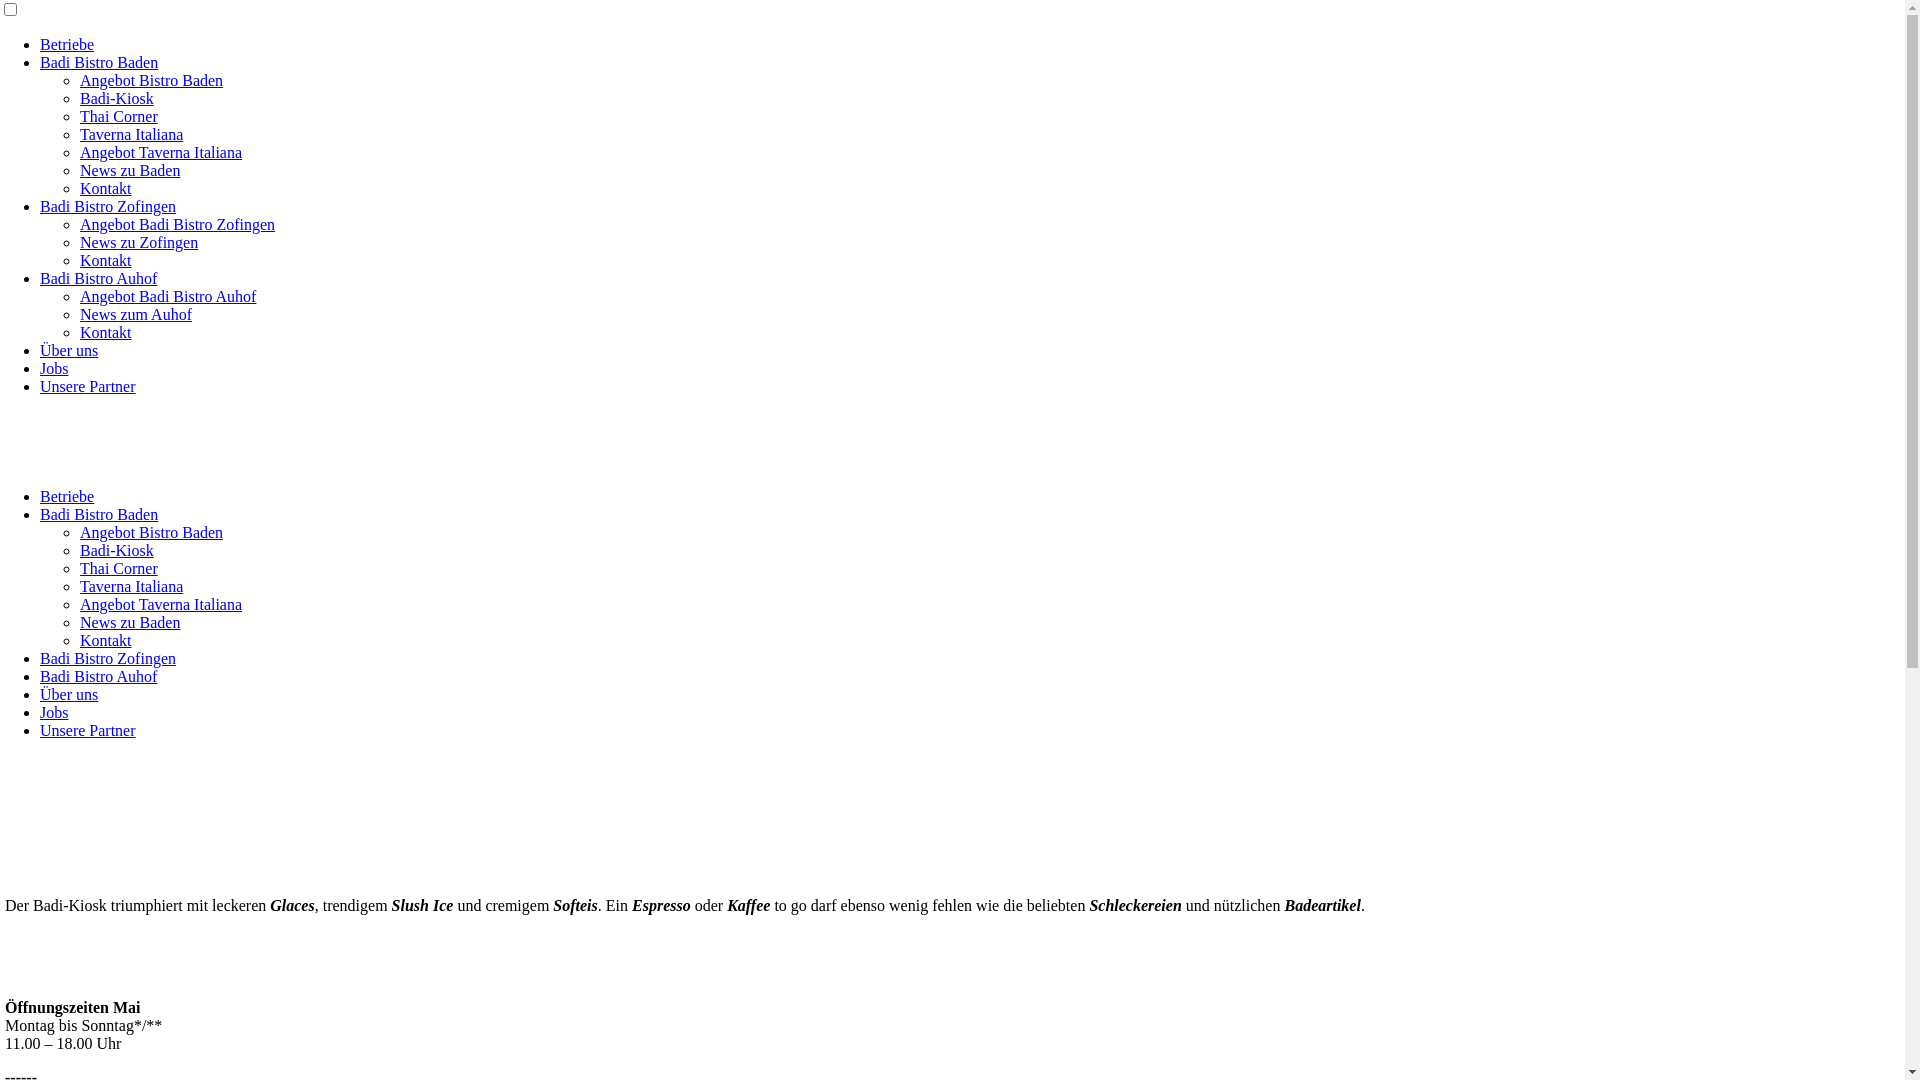 The height and width of the screenshot is (1080, 1920). I want to click on Taverna Italiana, so click(132, 134).